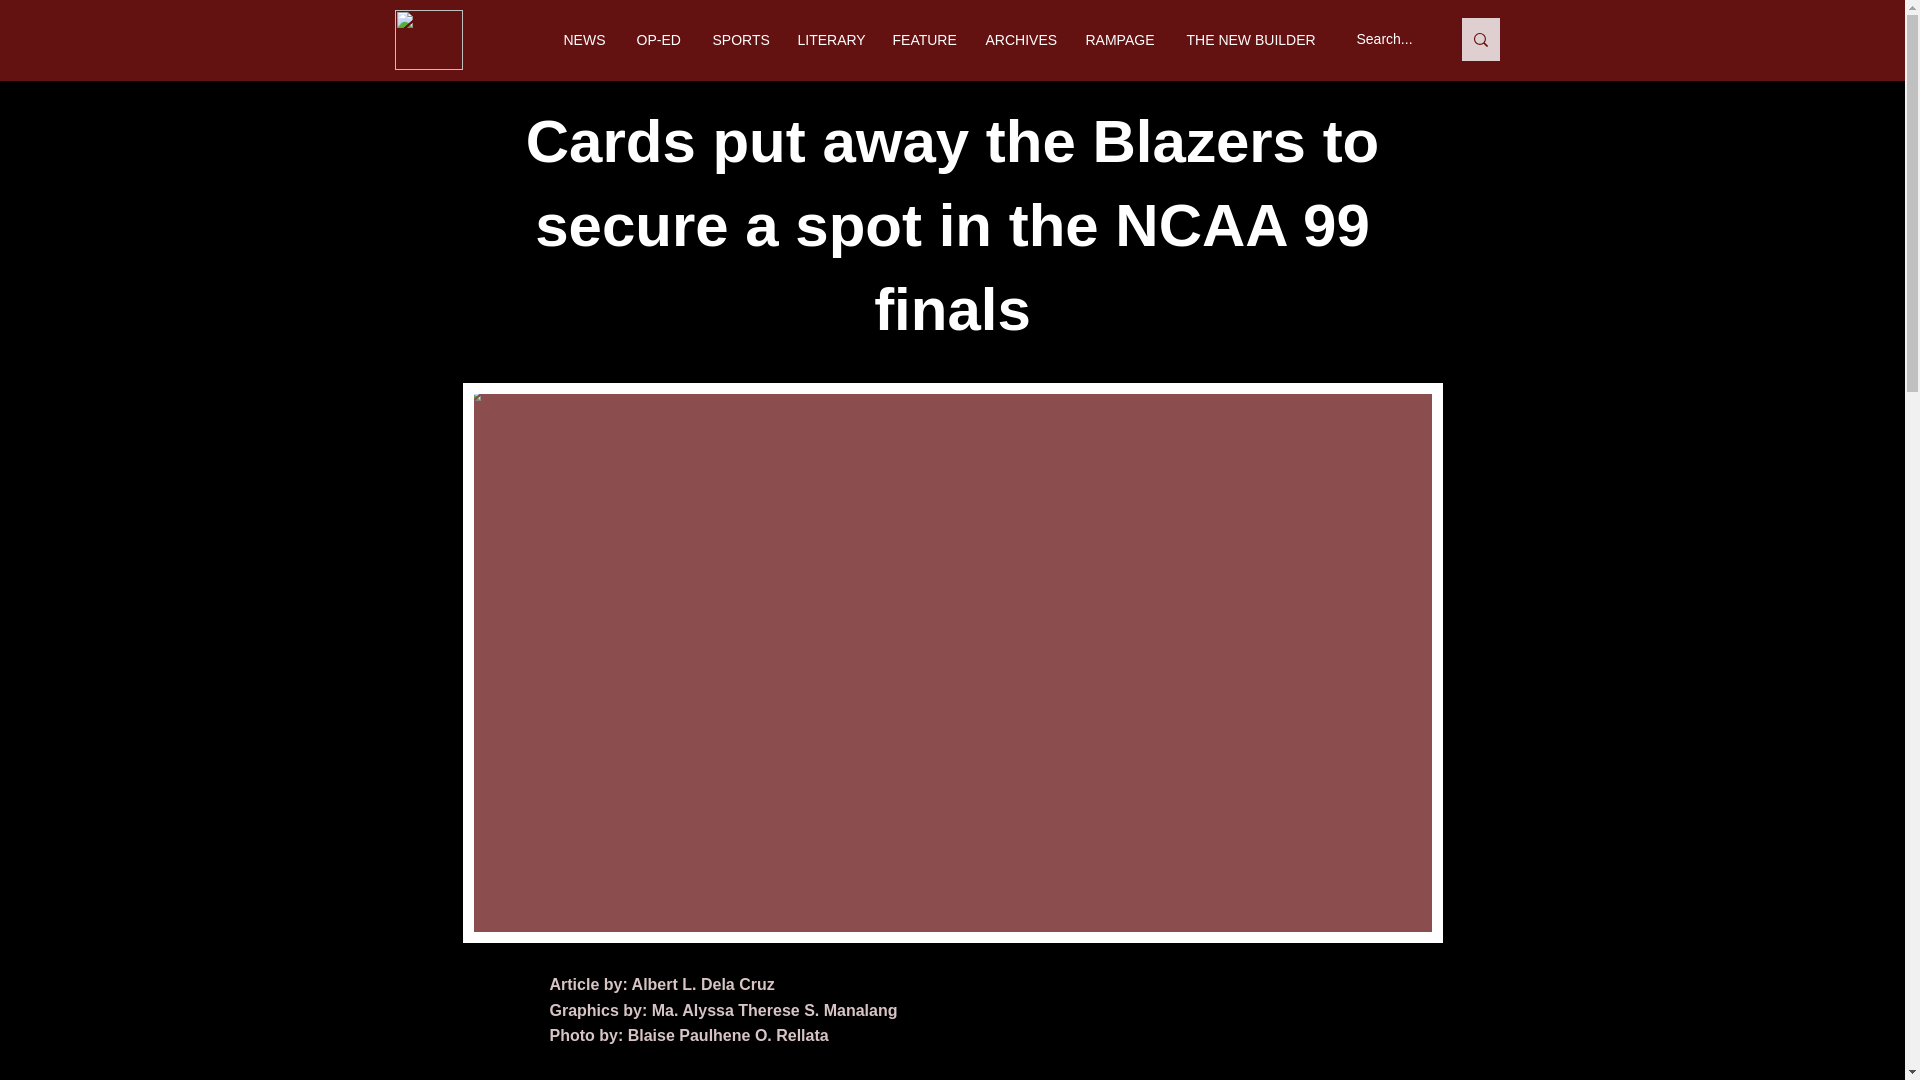  Describe the element at coordinates (1120, 40) in the screenshot. I see `RAMPAGE` at that location.